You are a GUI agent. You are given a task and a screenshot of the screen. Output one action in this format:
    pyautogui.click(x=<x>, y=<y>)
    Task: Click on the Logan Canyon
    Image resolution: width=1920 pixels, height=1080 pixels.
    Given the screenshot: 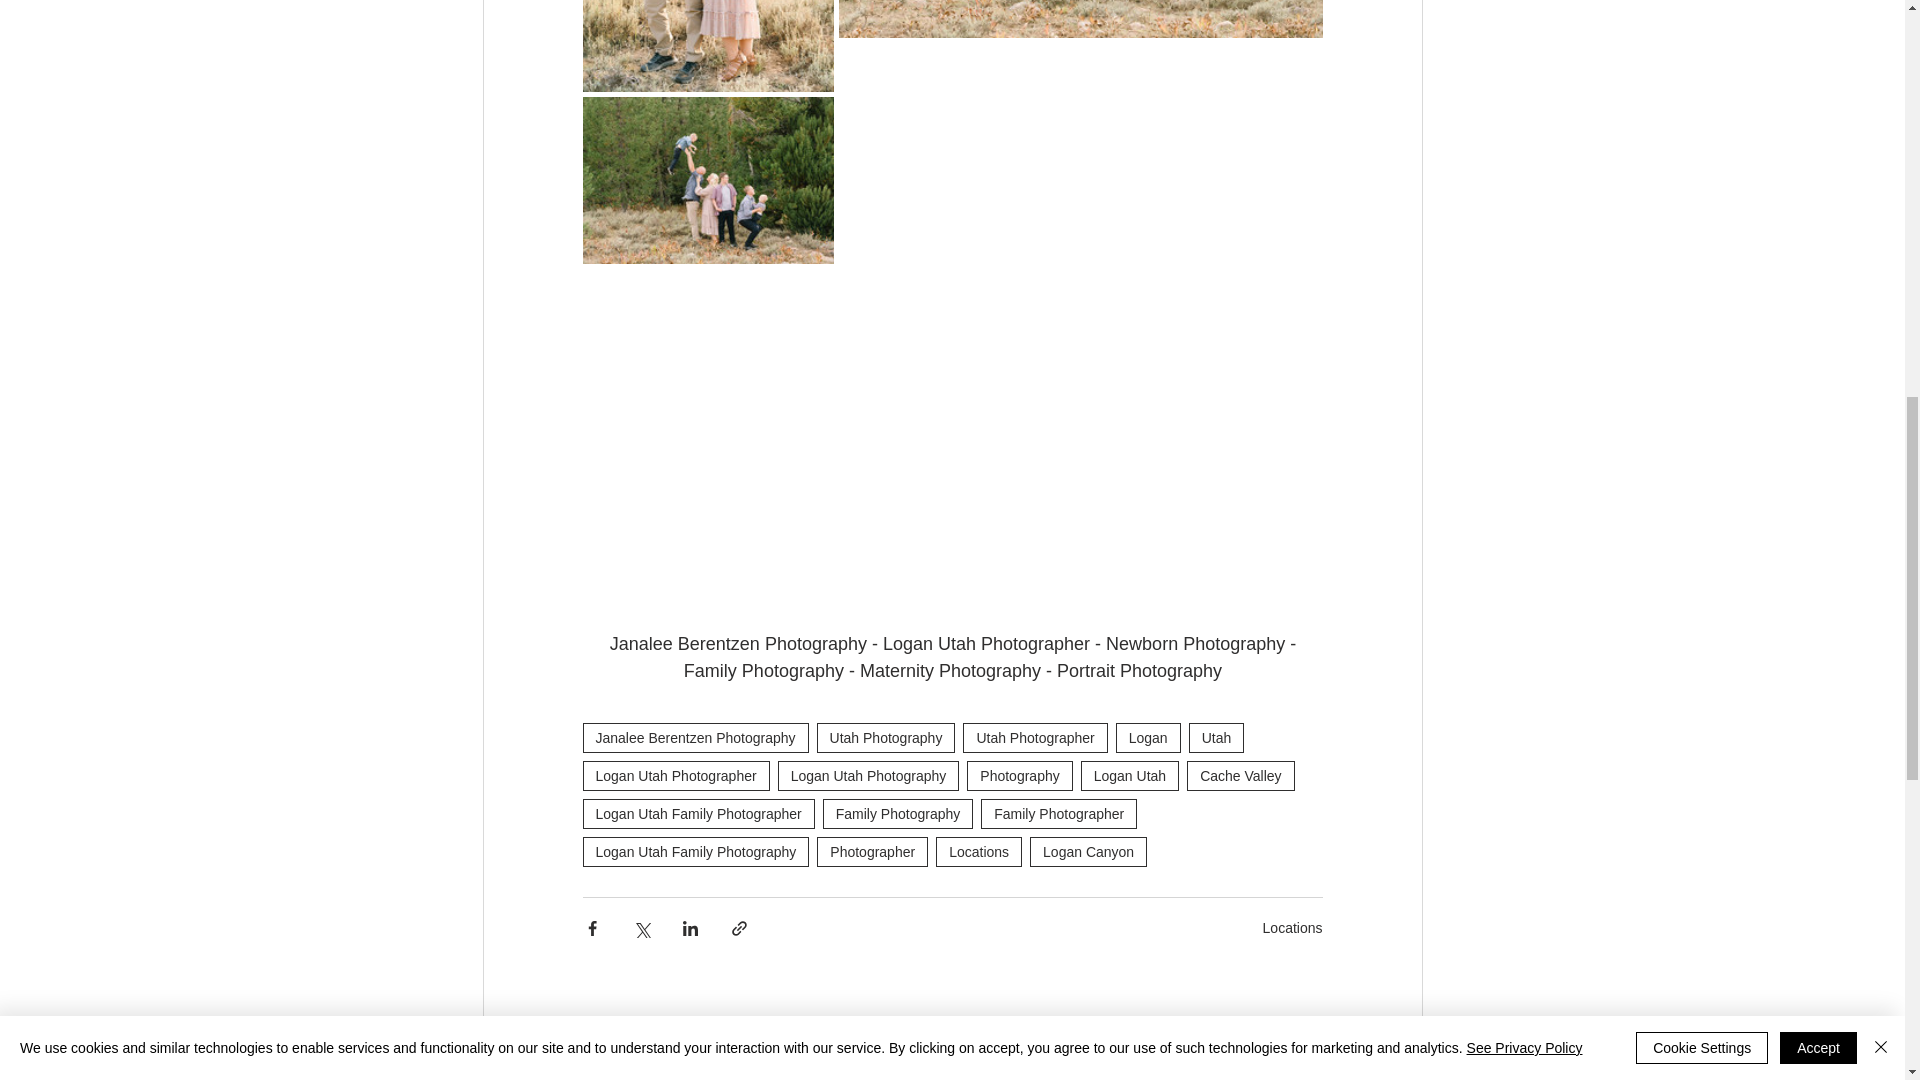 What is the action you would take?
    pyautogui.click(x=1088, y=852)
    